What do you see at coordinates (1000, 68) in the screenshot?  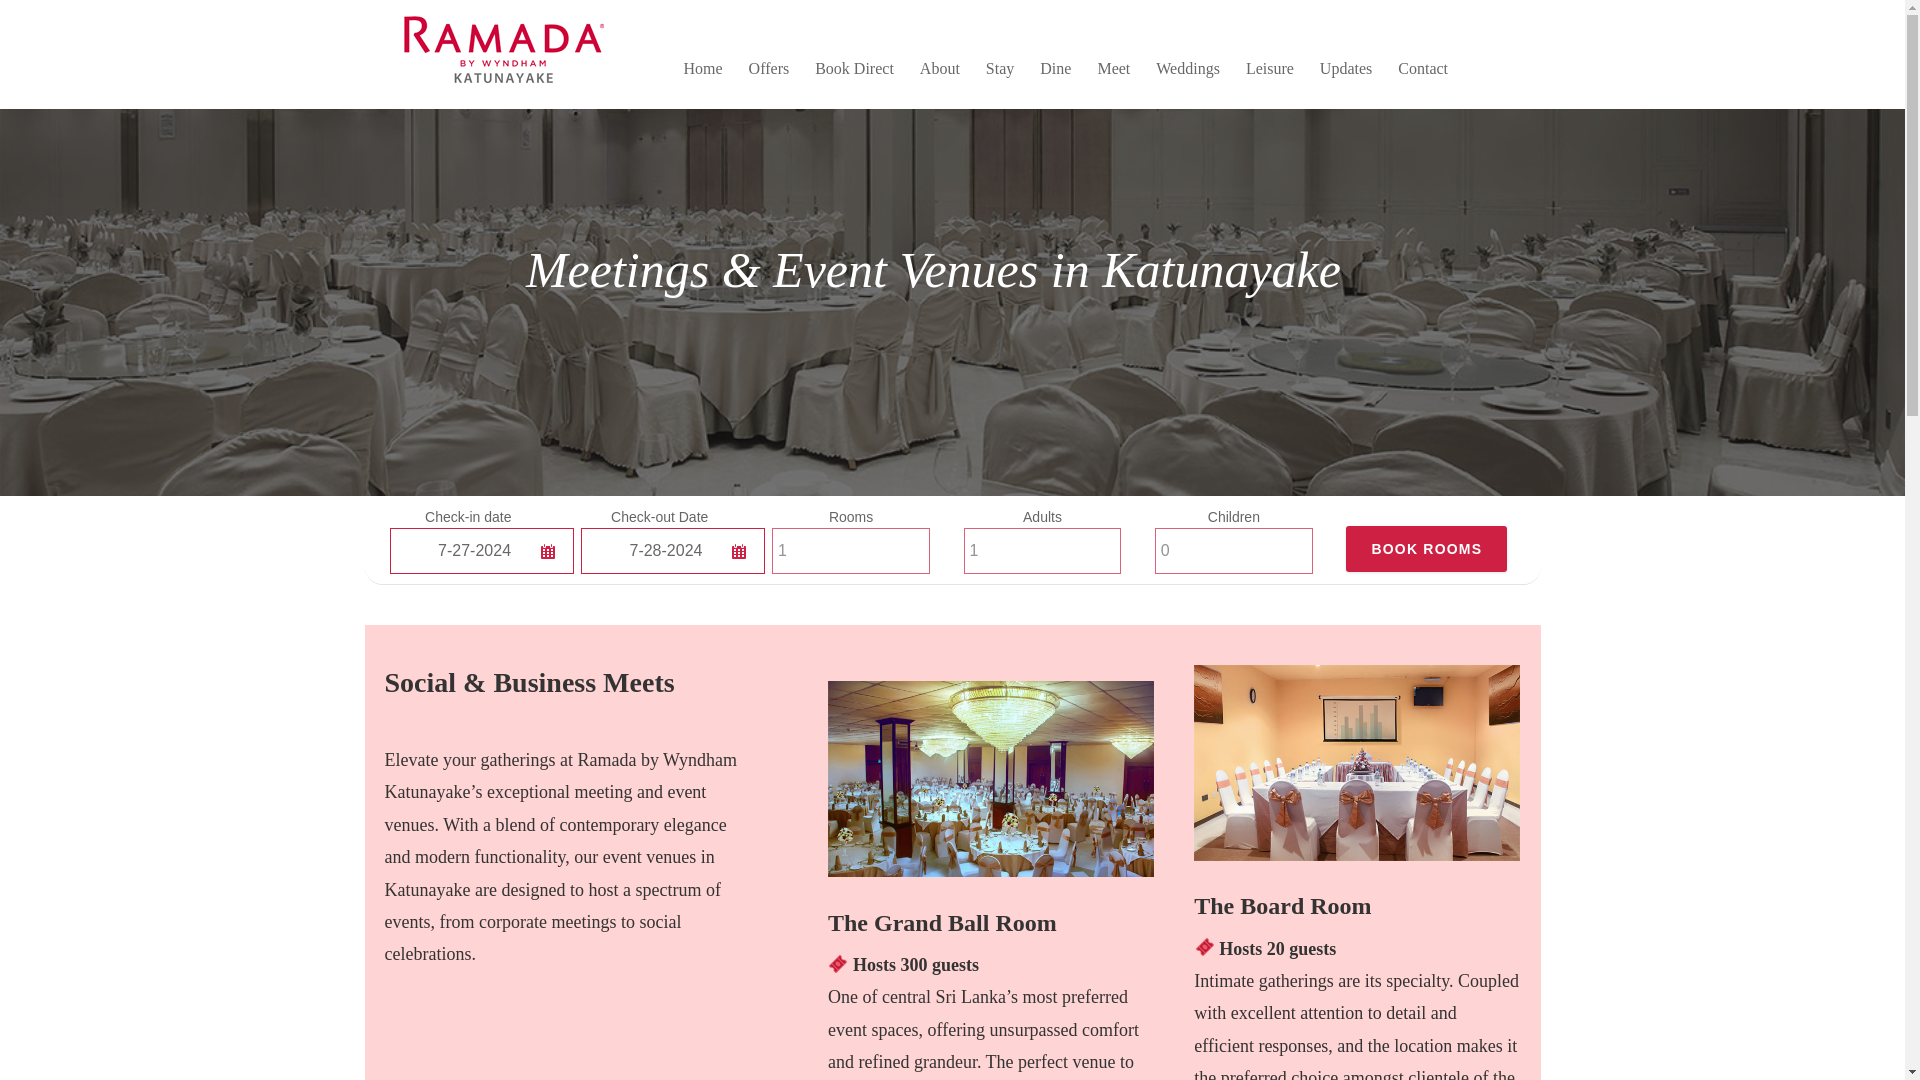 I see `Stay` at bounding box center [1000, 68].